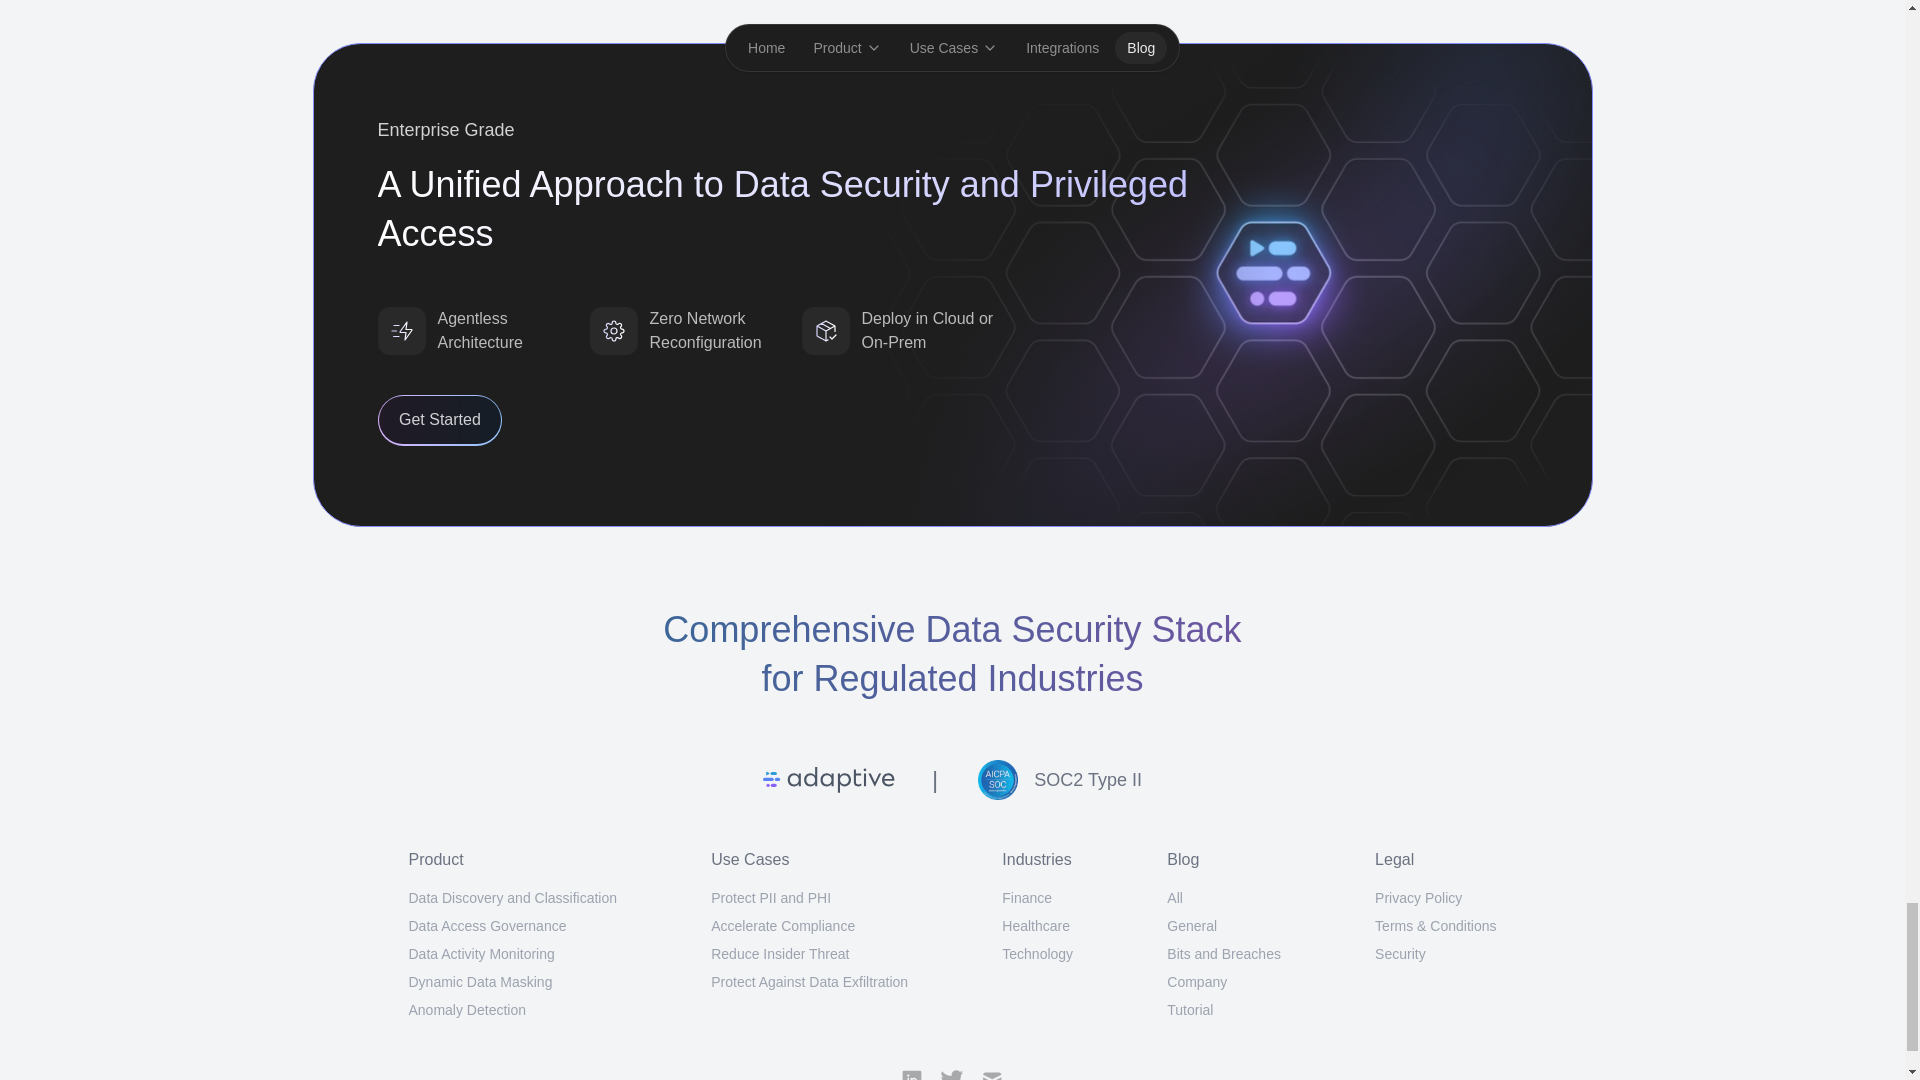 The height and width of the screenshot is (1080, 1920). What do you see at coordinates (1174, 898) in the screenshot?
I see `All` at bounding box center [1174, 898].